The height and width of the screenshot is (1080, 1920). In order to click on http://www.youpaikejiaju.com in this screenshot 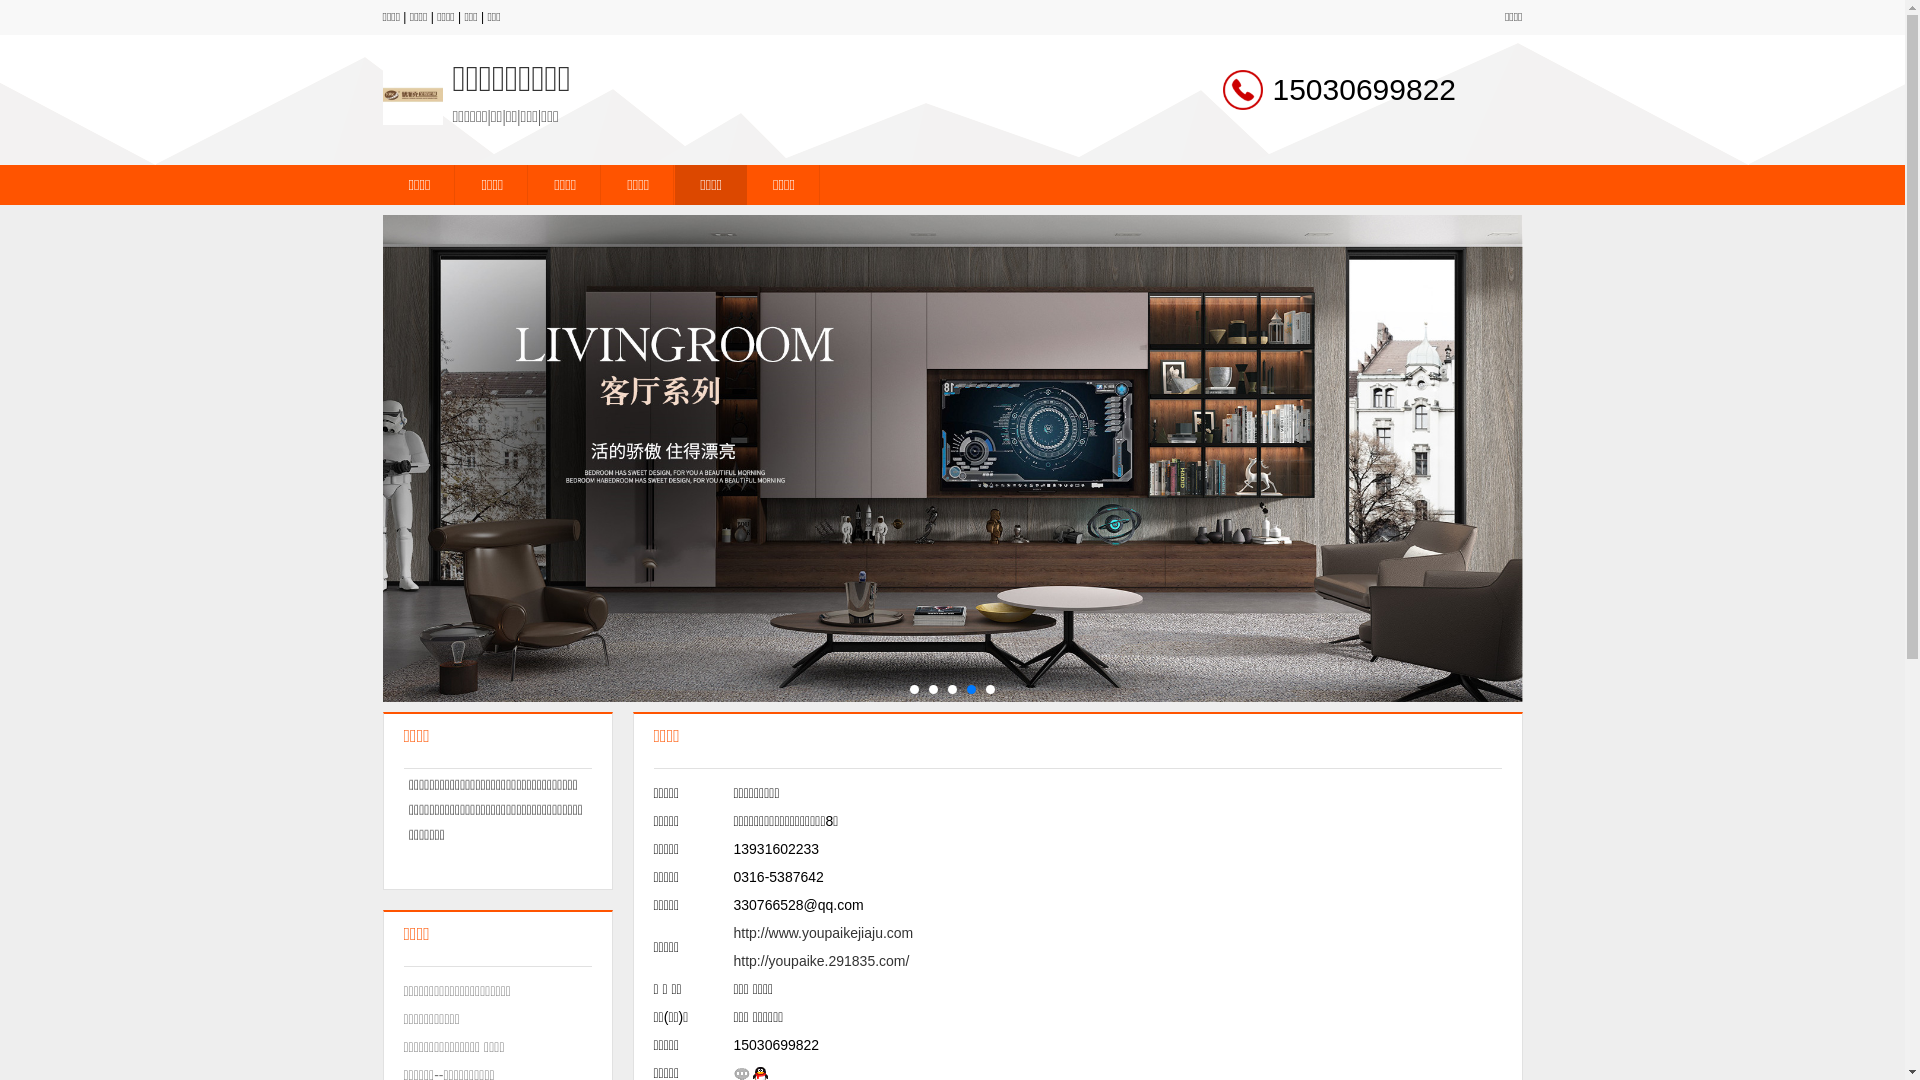, I will do `click(824, 933)`.